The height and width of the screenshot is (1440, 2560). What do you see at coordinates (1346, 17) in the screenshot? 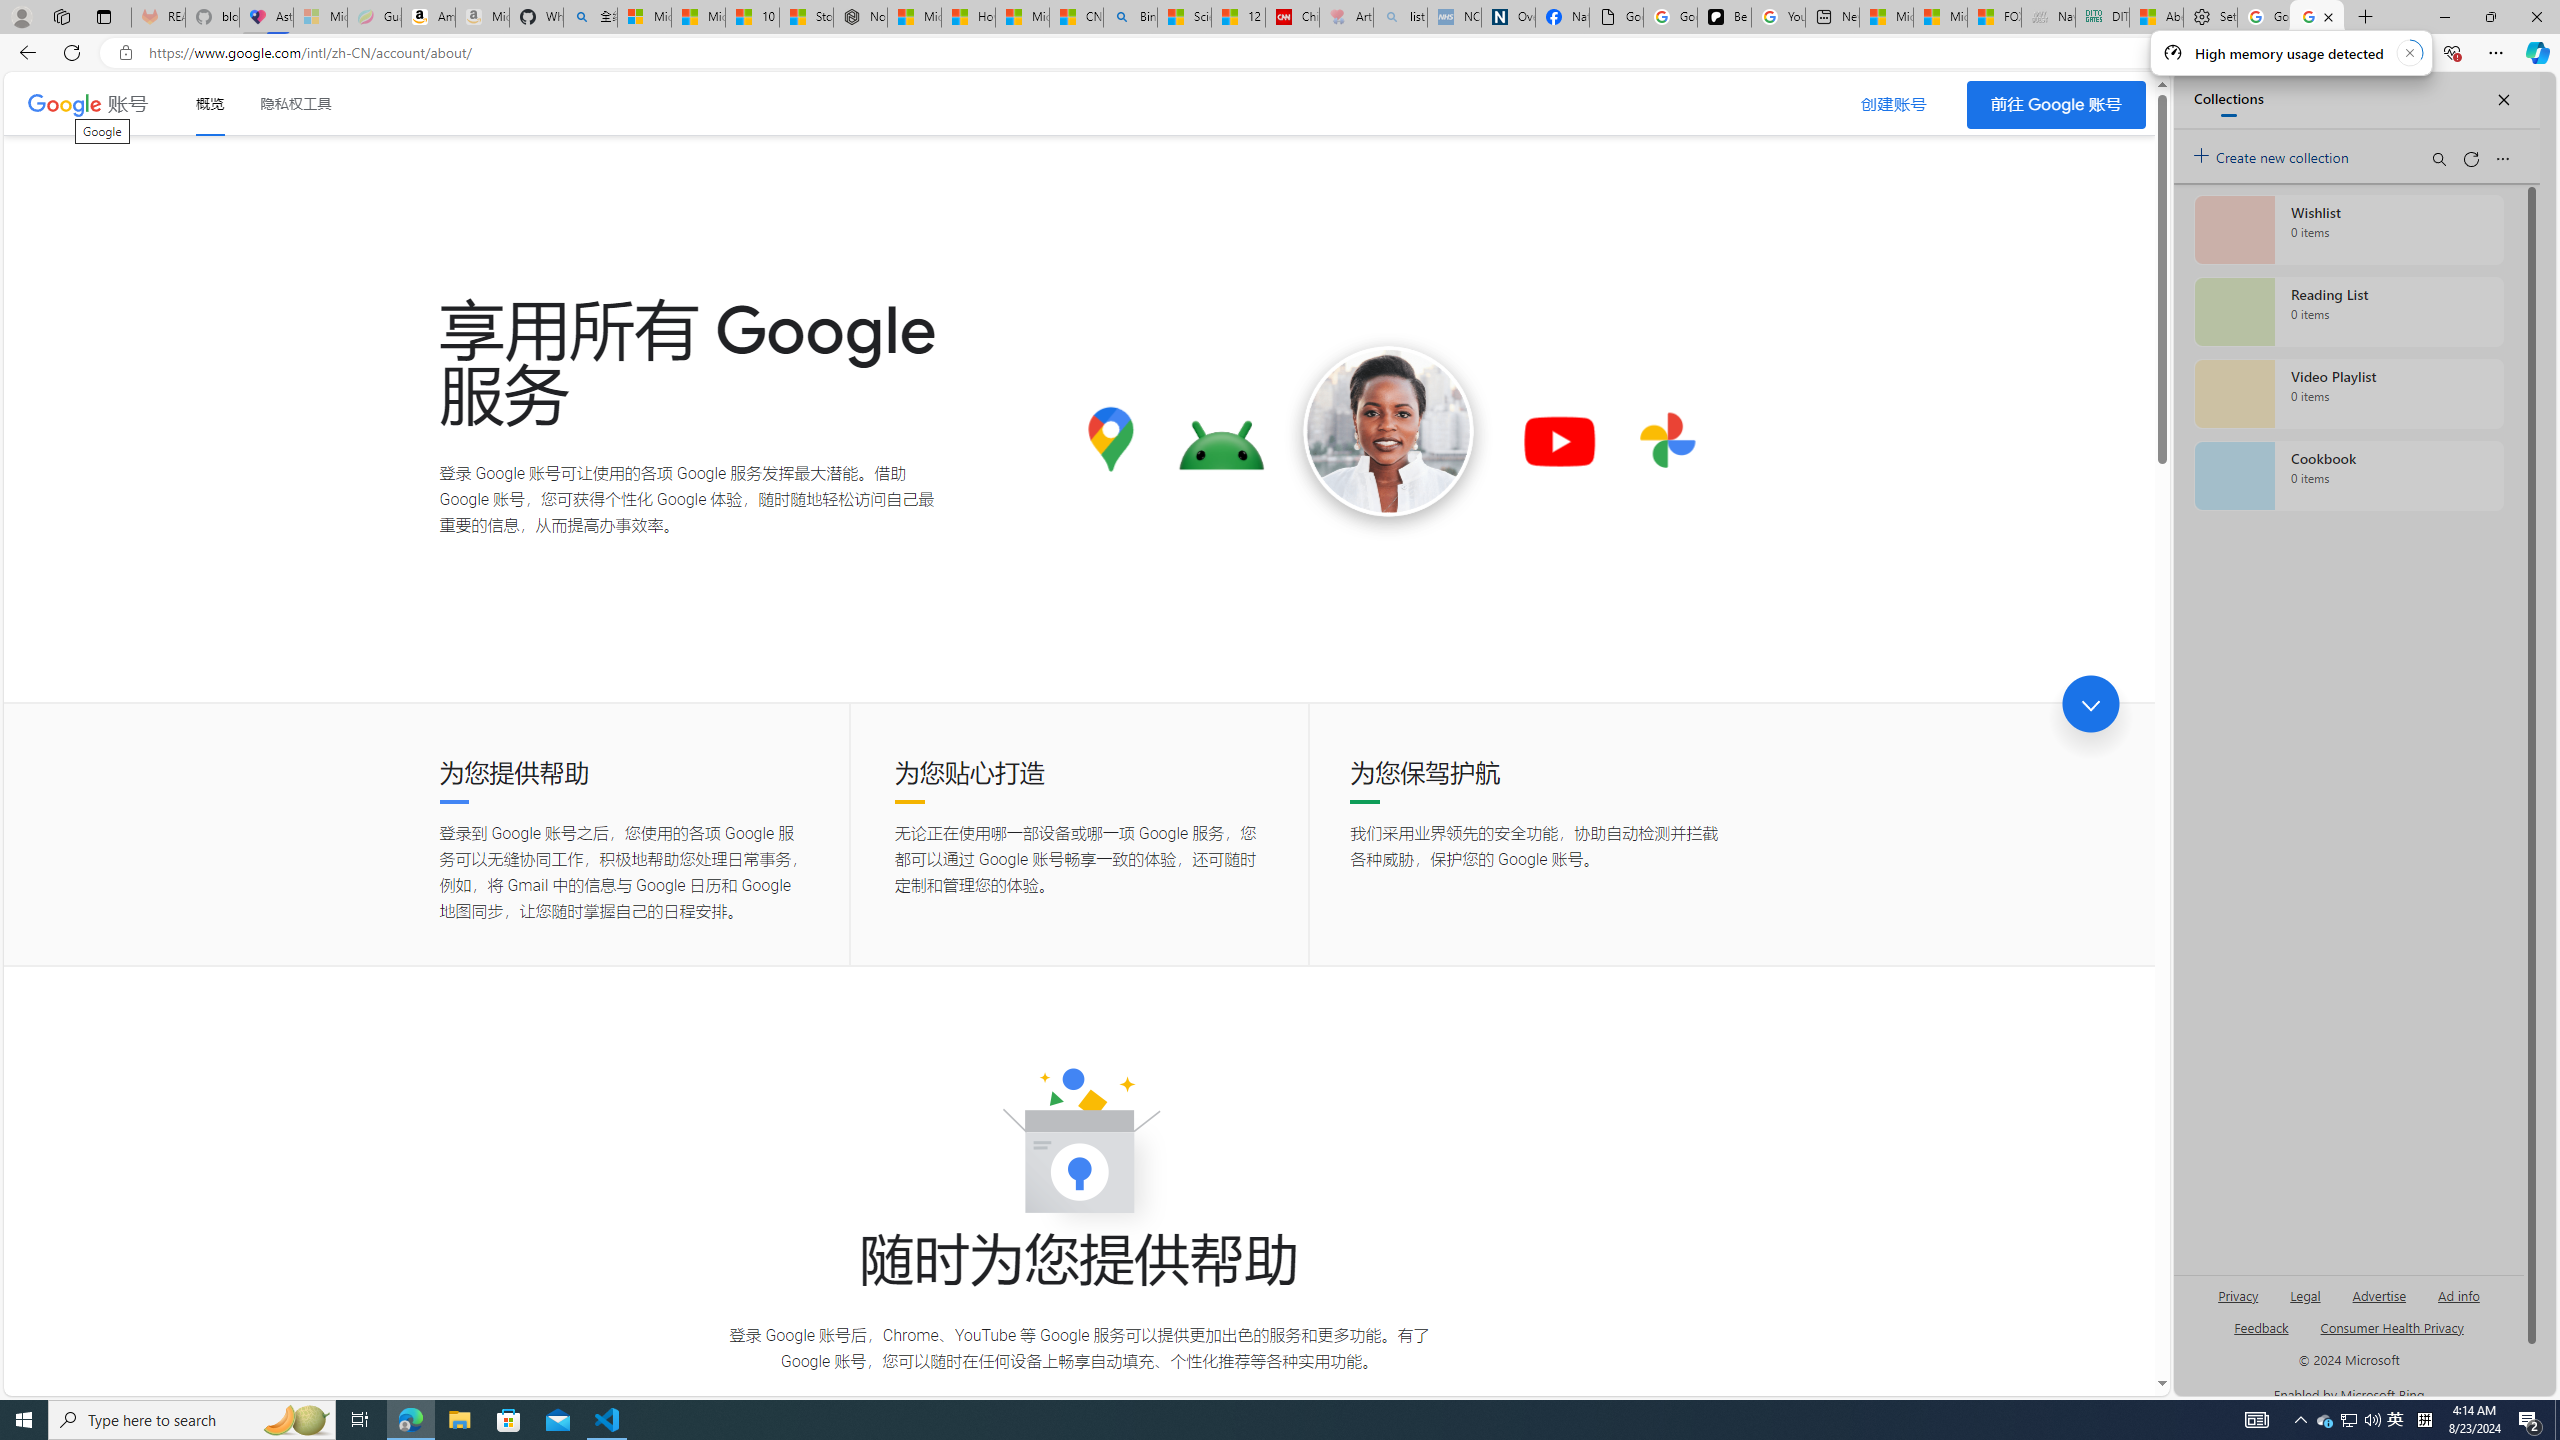
I see `Arthritis: Ask Health Professionals - Sleeping` at bounding box center [1346, 17].